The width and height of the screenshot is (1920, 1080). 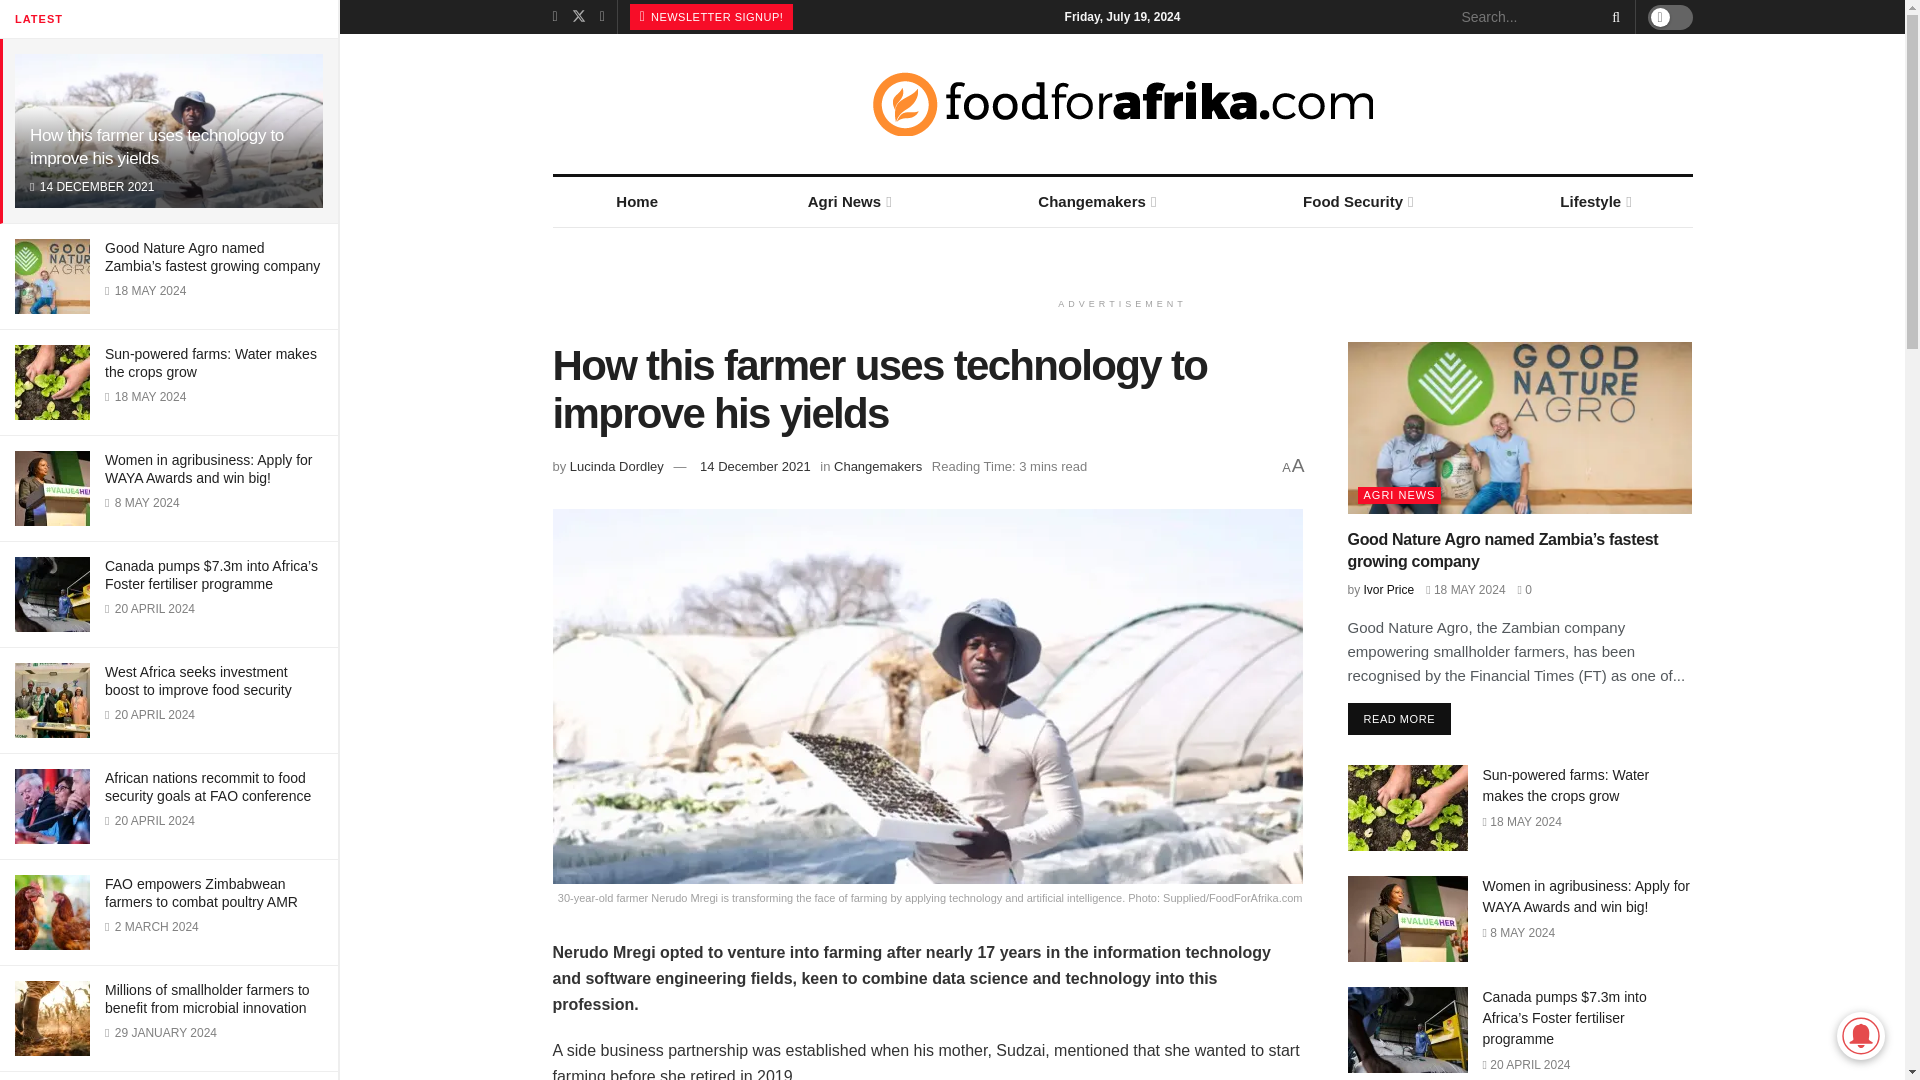 I want to click on NEWSLETTER SIGNUP!, so click(x=712, y=17).